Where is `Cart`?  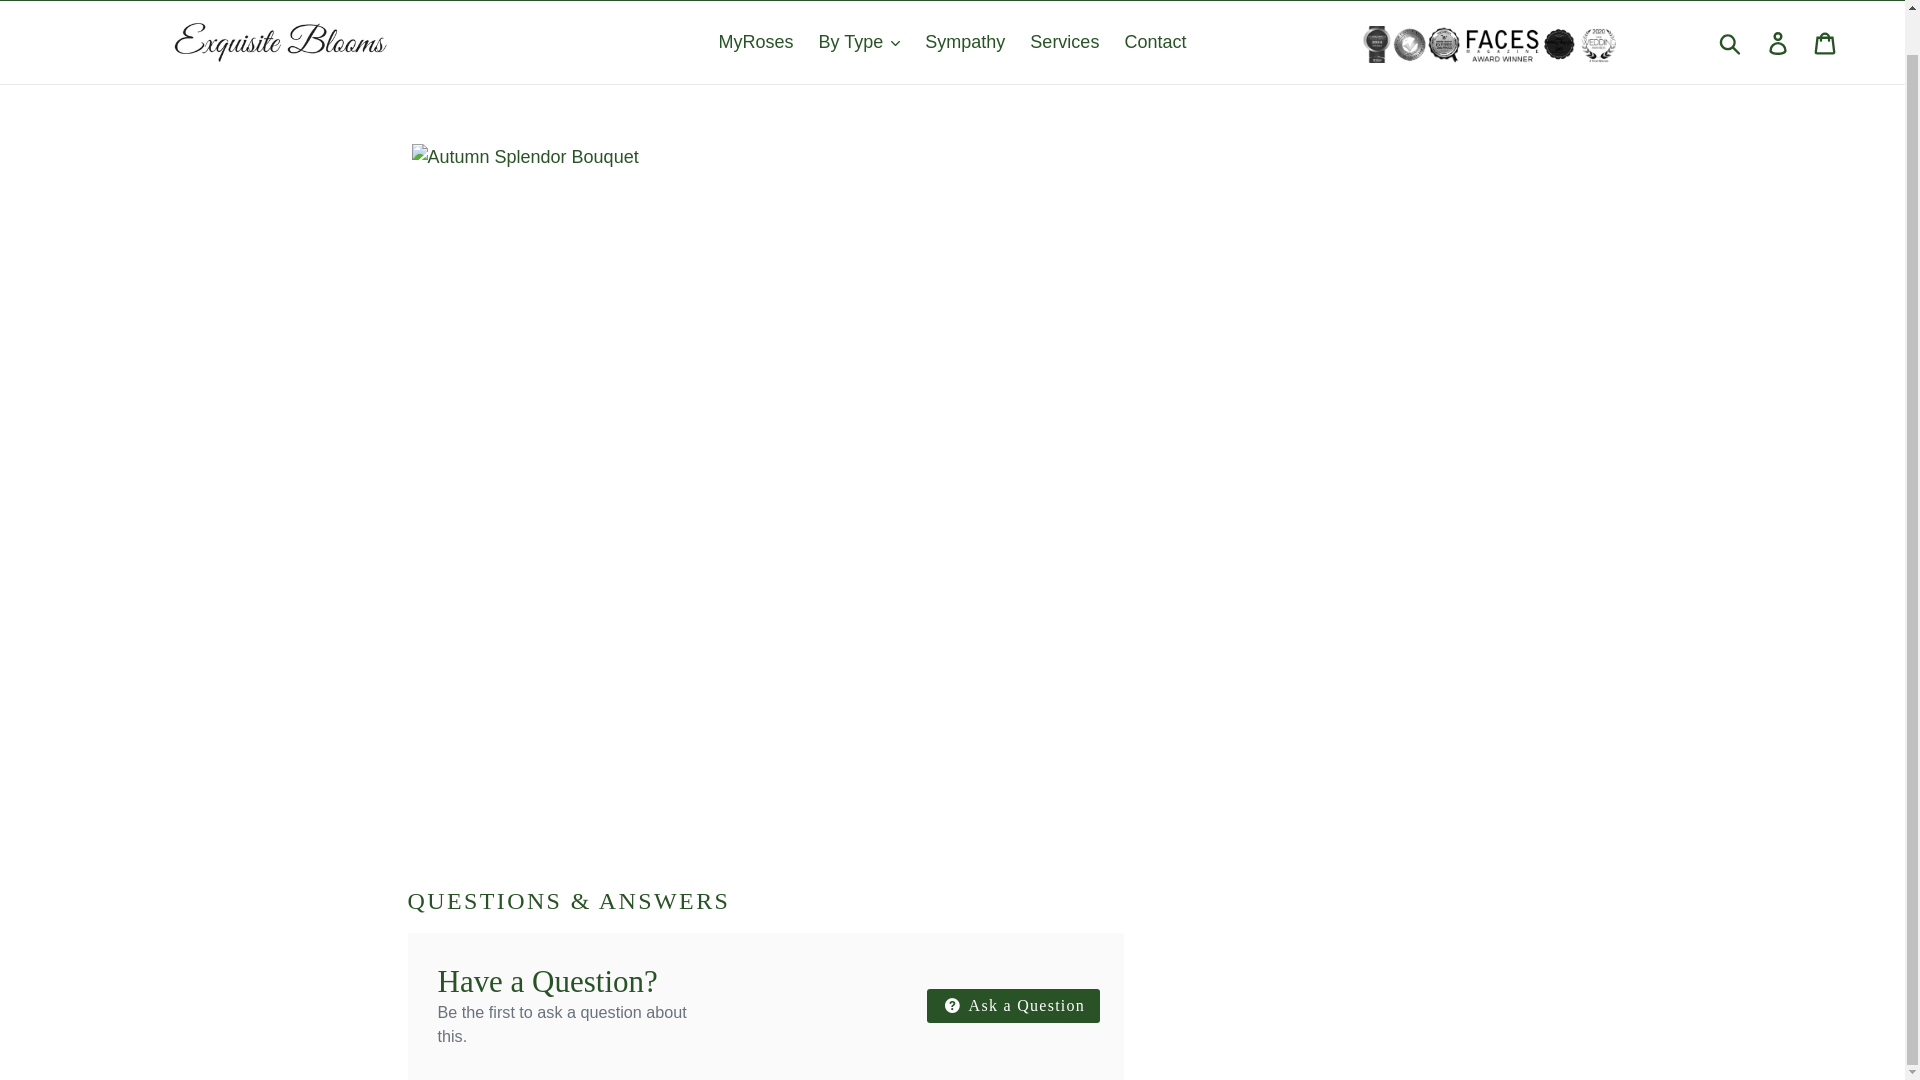 Cart is located at coordinates (1826, 42).